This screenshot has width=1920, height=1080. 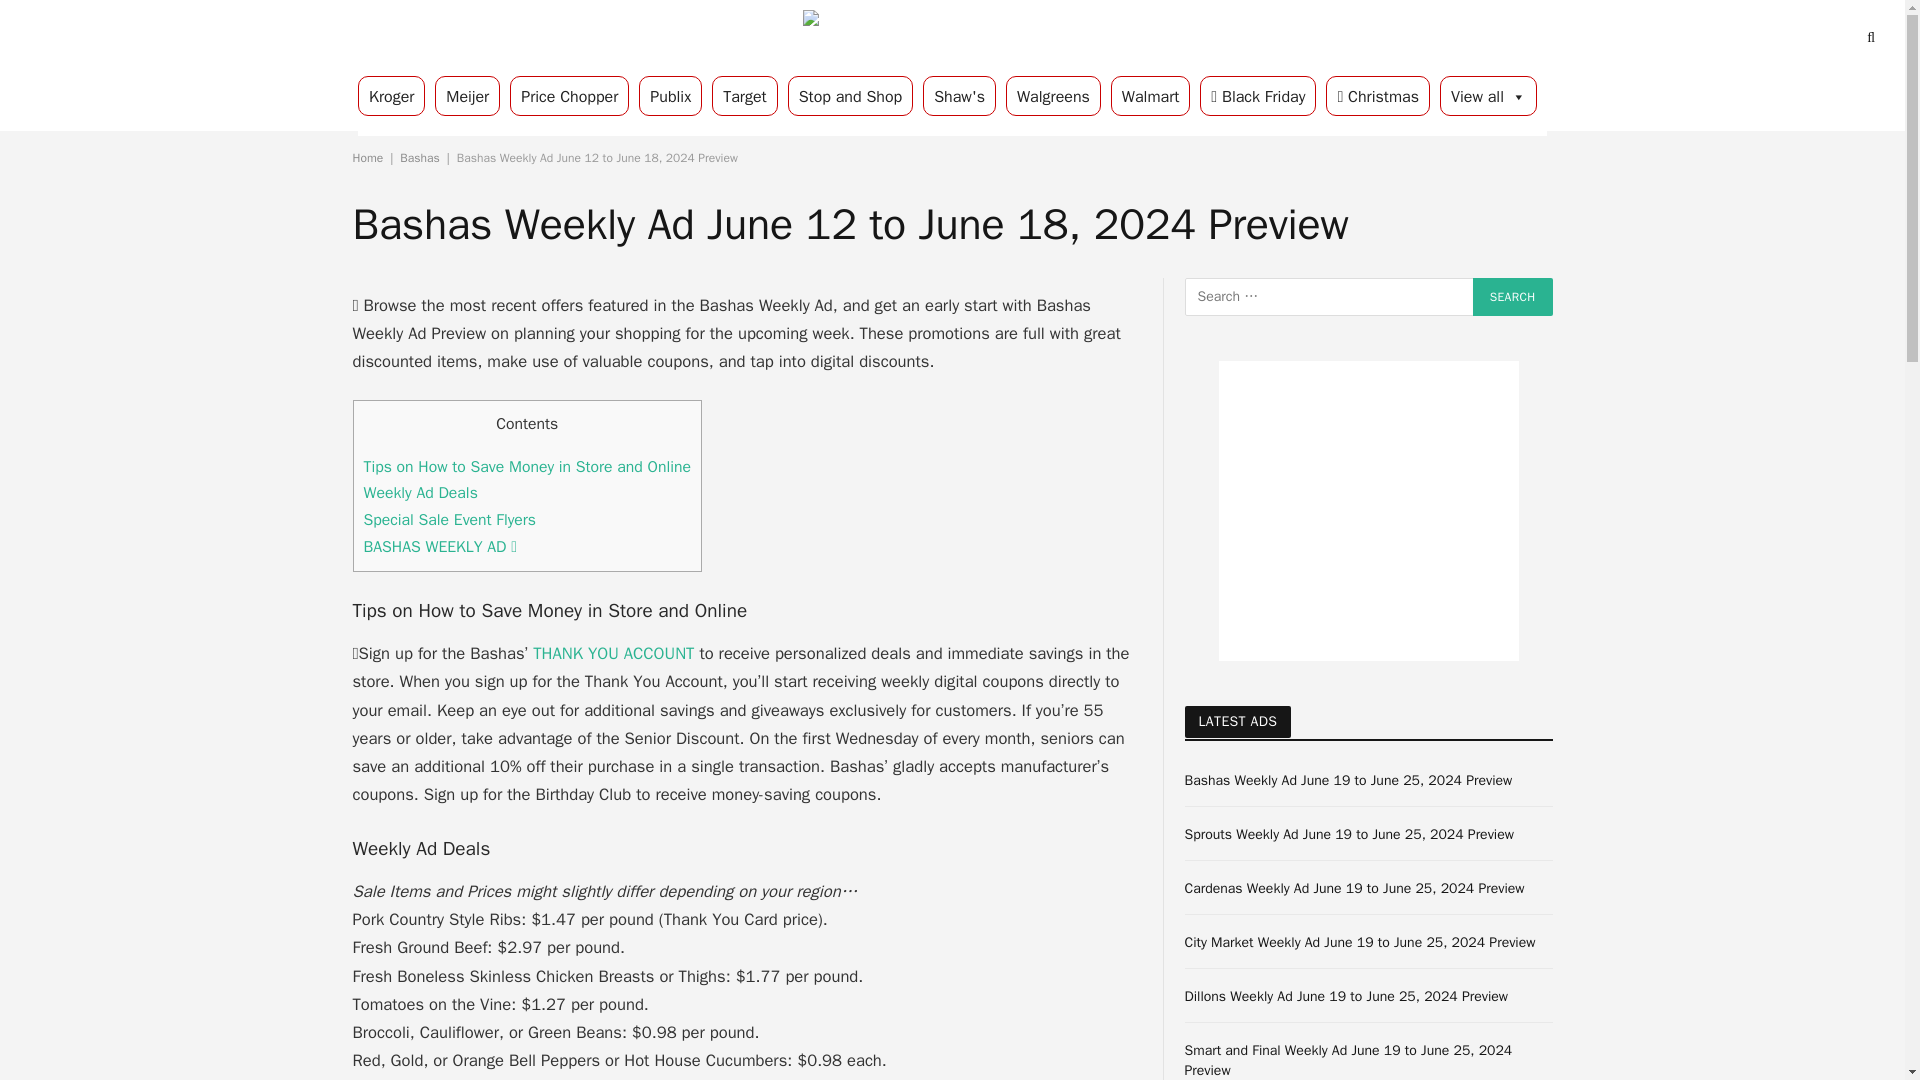 I want to click on Weekly Ad Shop, so click(x=952, y=38).